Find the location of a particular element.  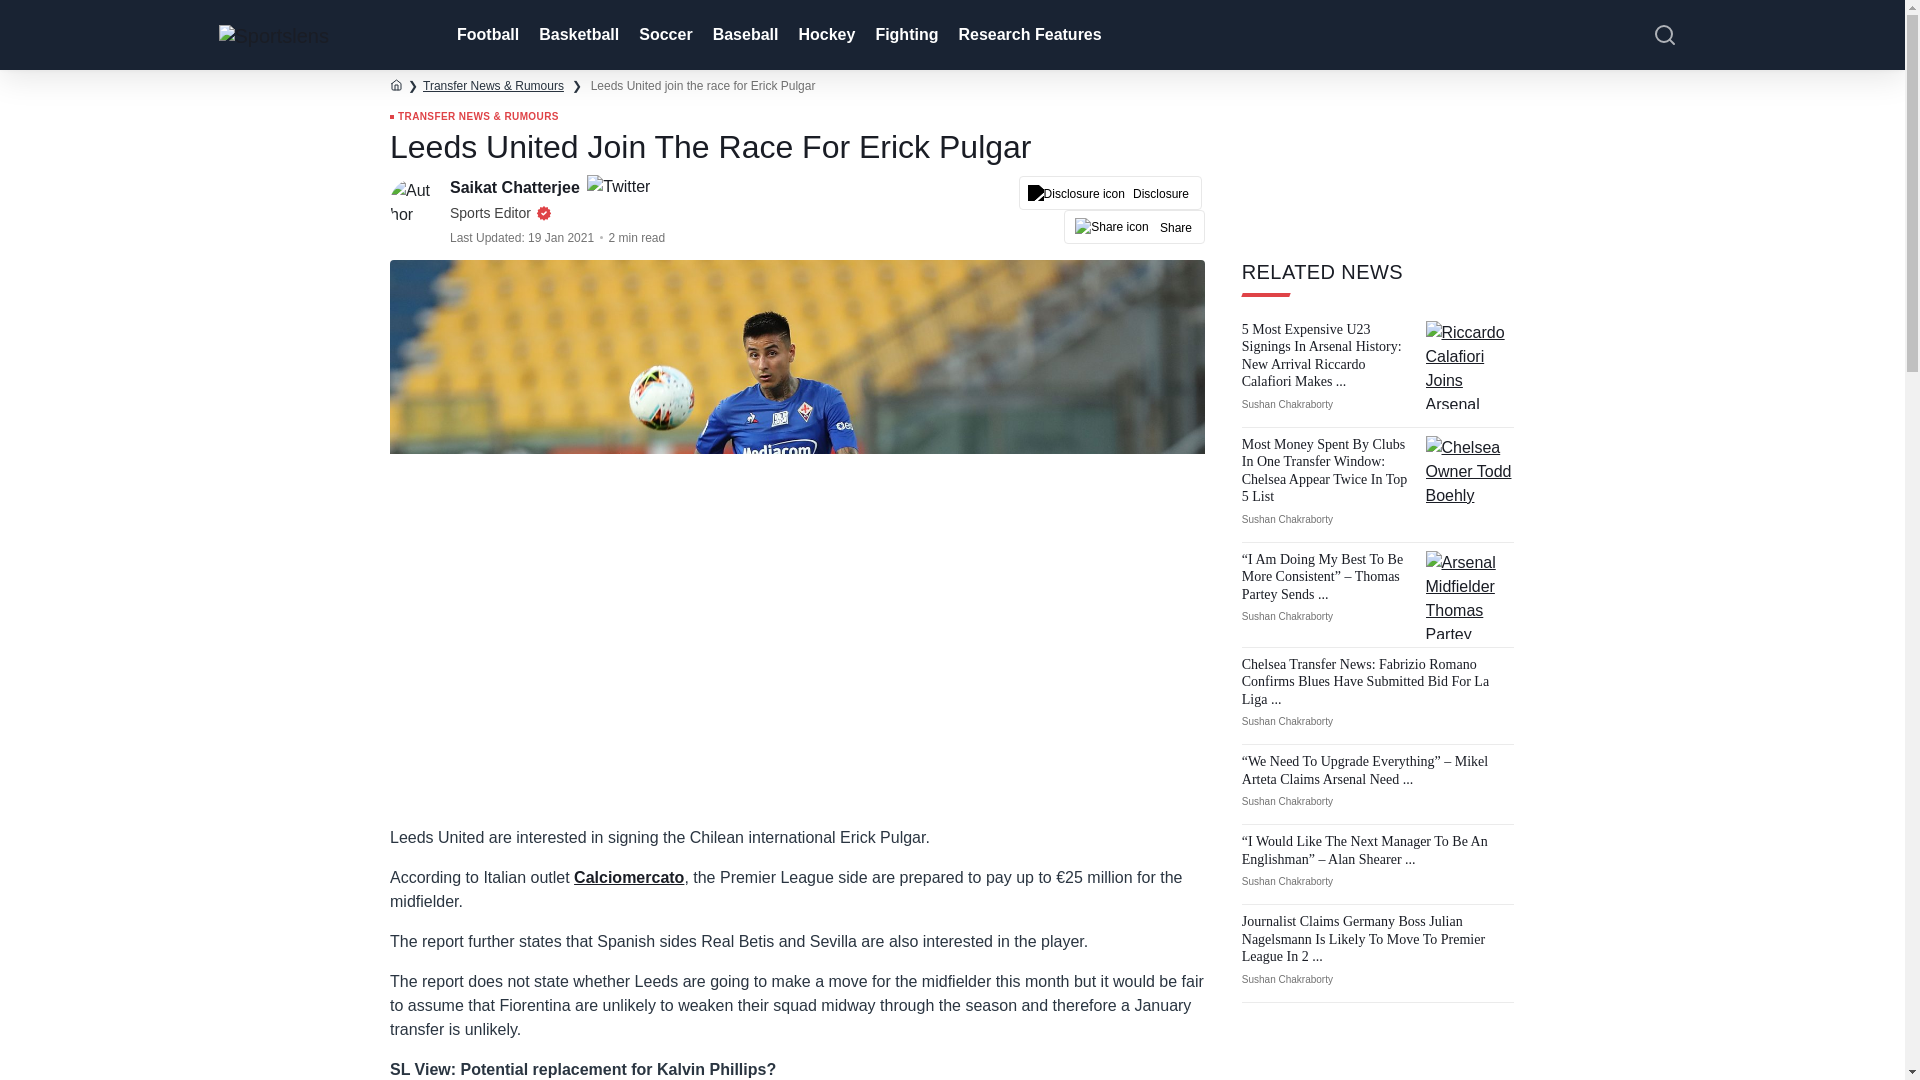

Research Features is located at coordinates (1028, 35).